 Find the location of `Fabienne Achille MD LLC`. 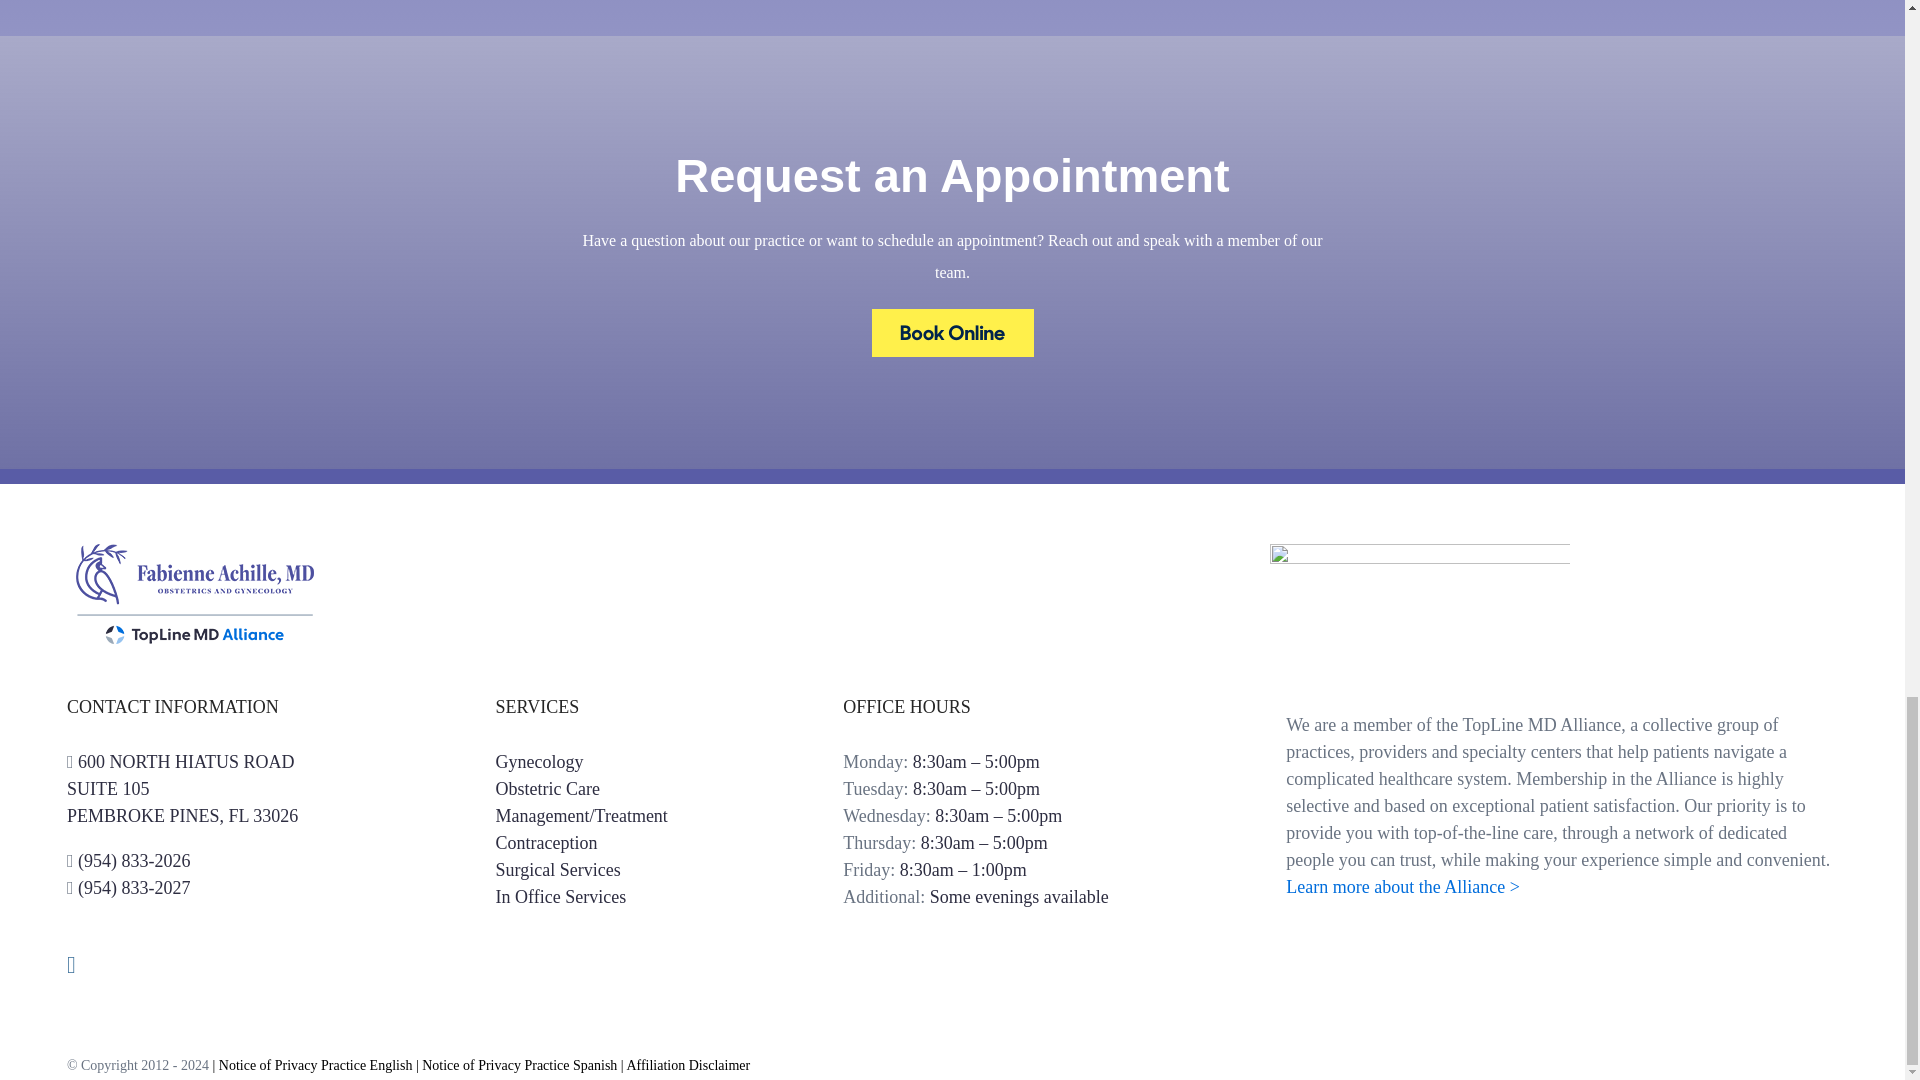

Fabienne Achille MD LLC is located at coordinates (558, 870).